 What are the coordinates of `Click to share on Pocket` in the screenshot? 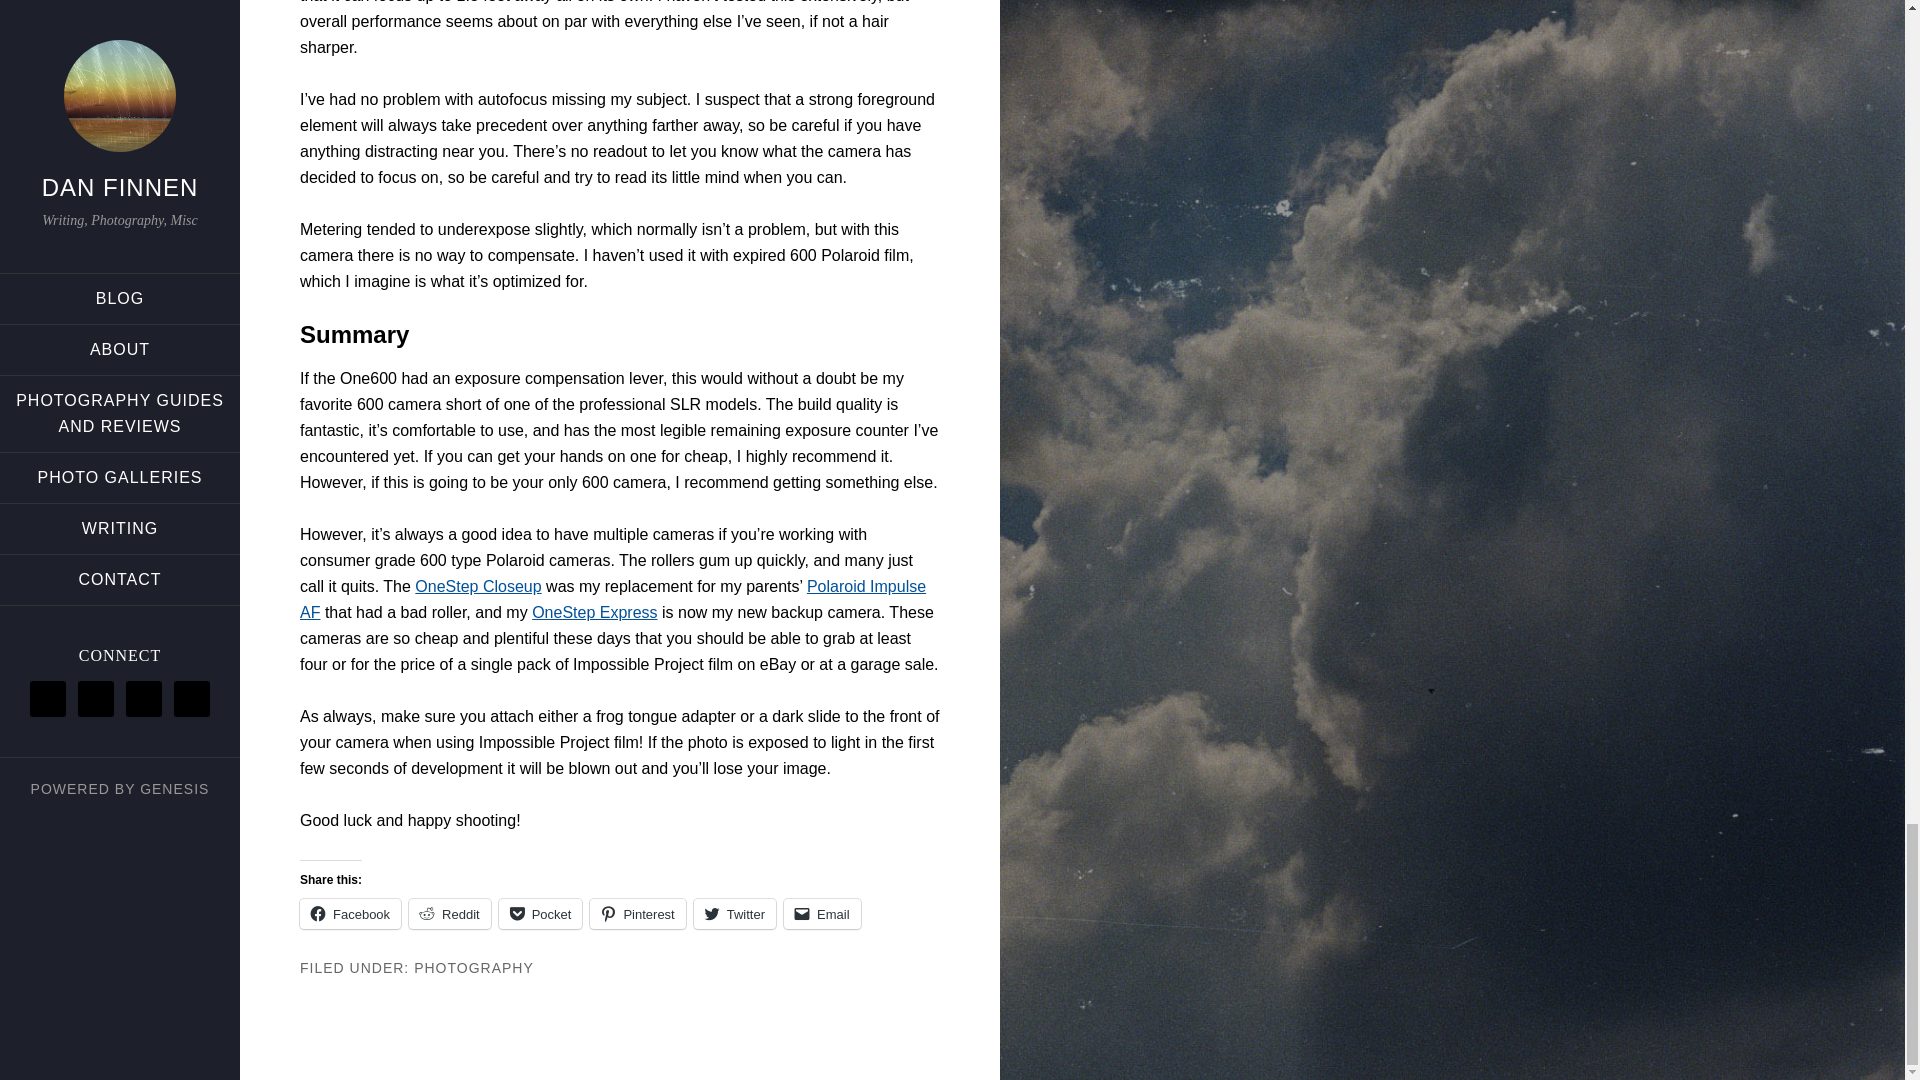 It's located at (541, 913).